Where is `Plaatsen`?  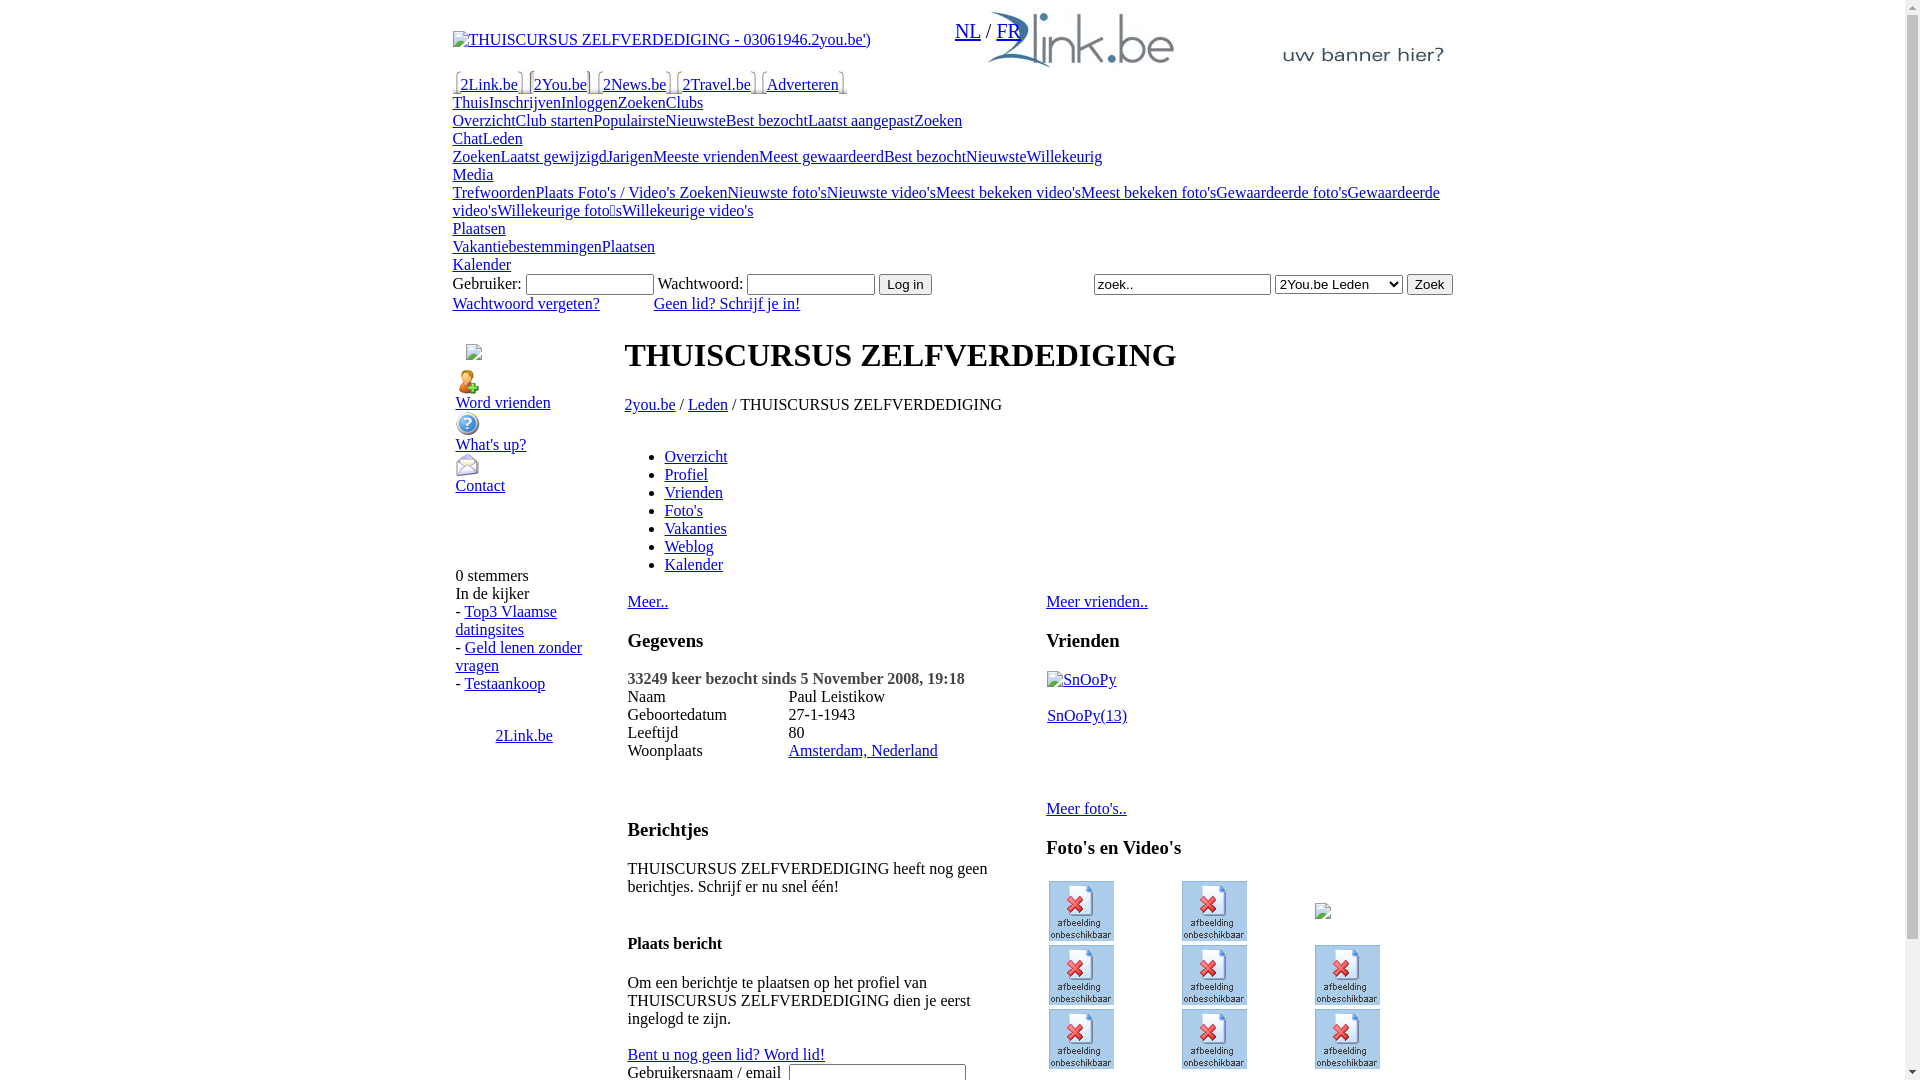
Plaatsen is located at coordinates (628, 246).